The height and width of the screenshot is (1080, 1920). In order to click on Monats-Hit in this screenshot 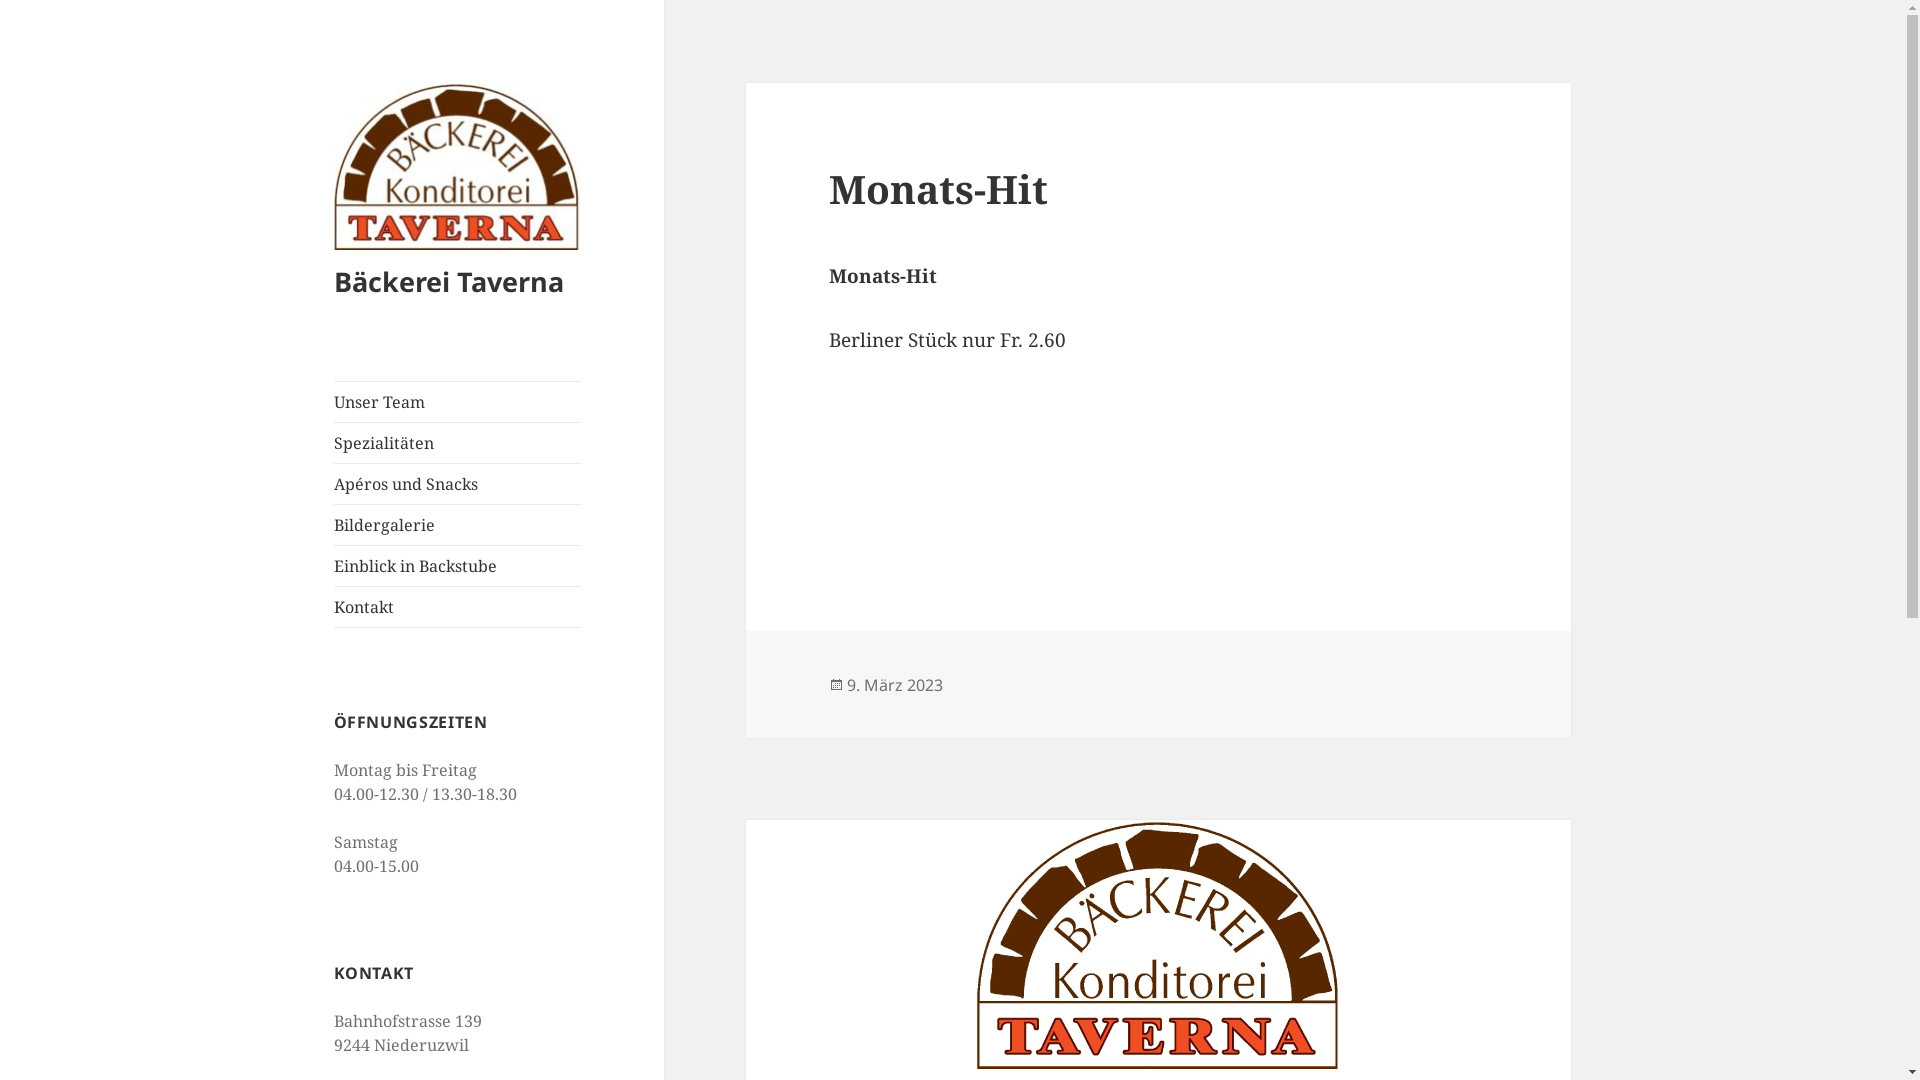, I will do `click(938, 188)`.